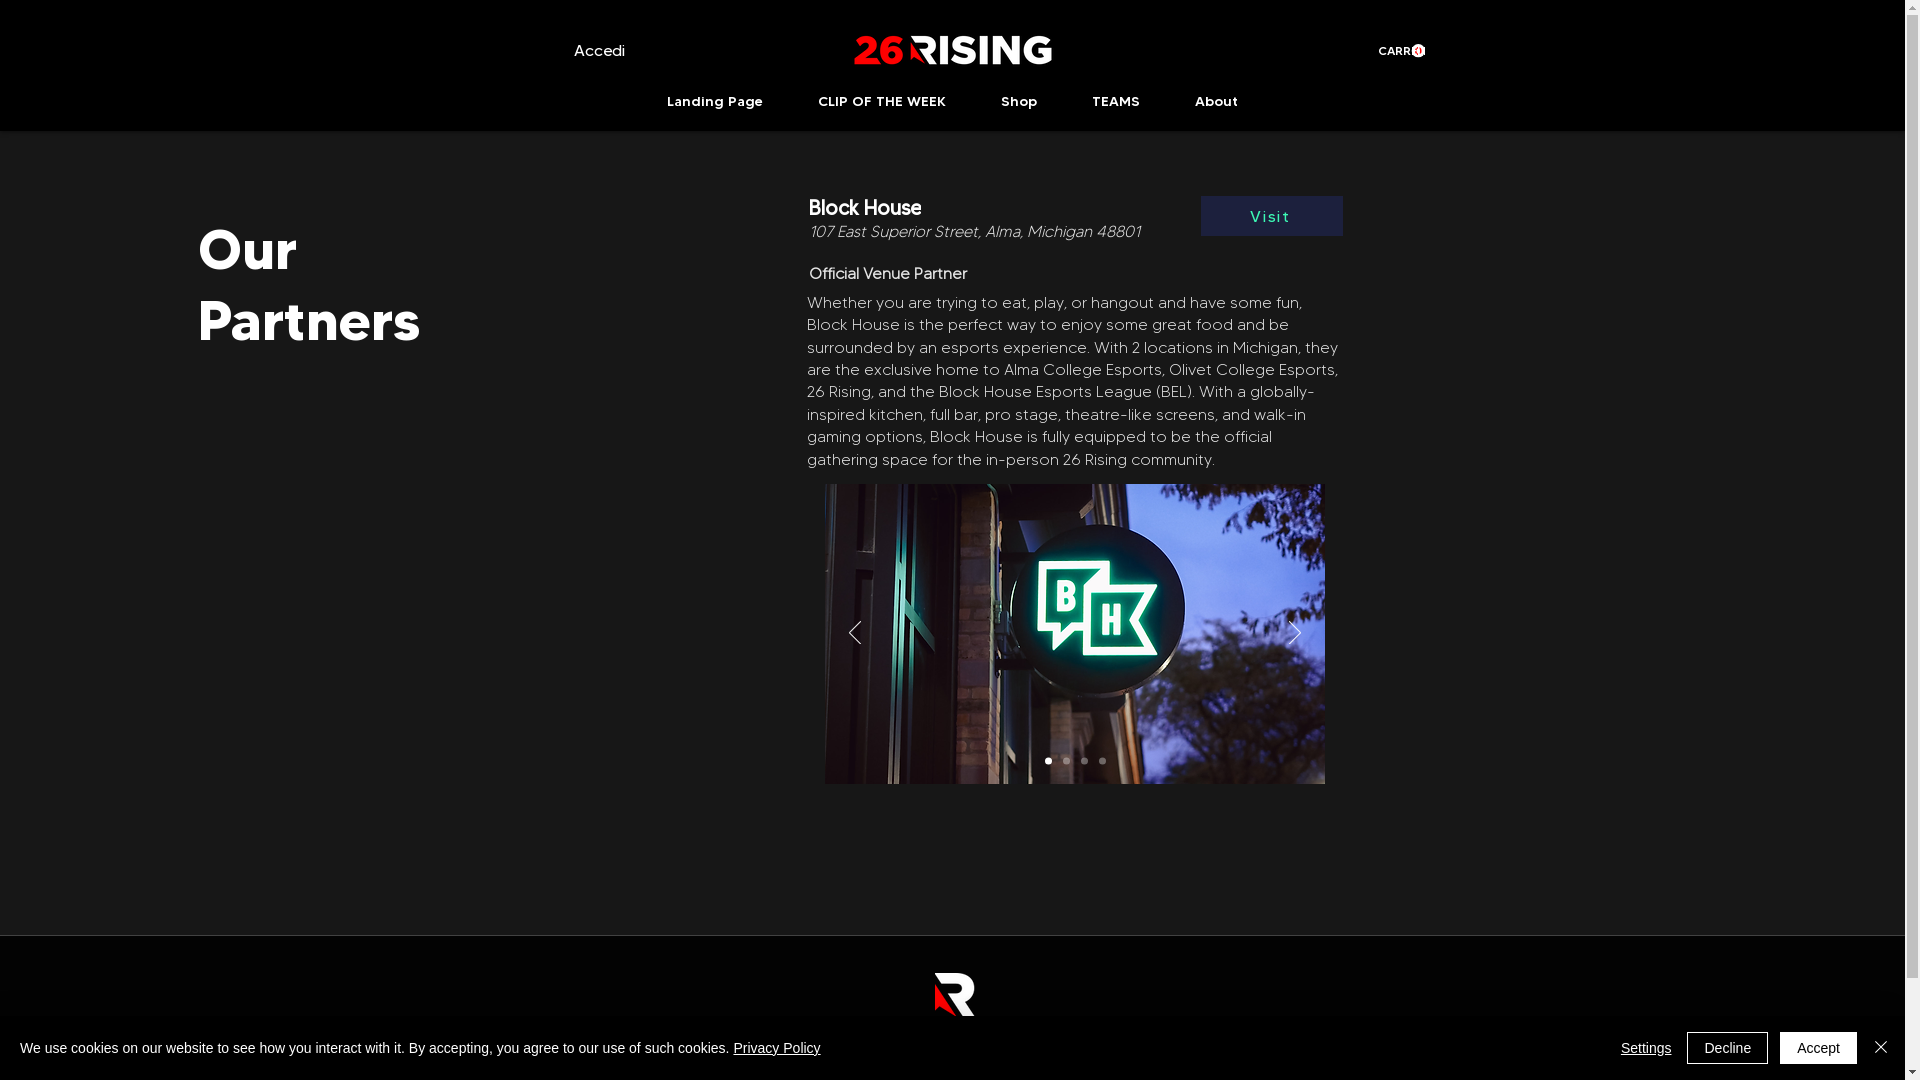 The width and height of the screenshot is (1920, 1080). Describe the element at coordinates (600, 51) in the screenshot. I see `Accedi` at that location.